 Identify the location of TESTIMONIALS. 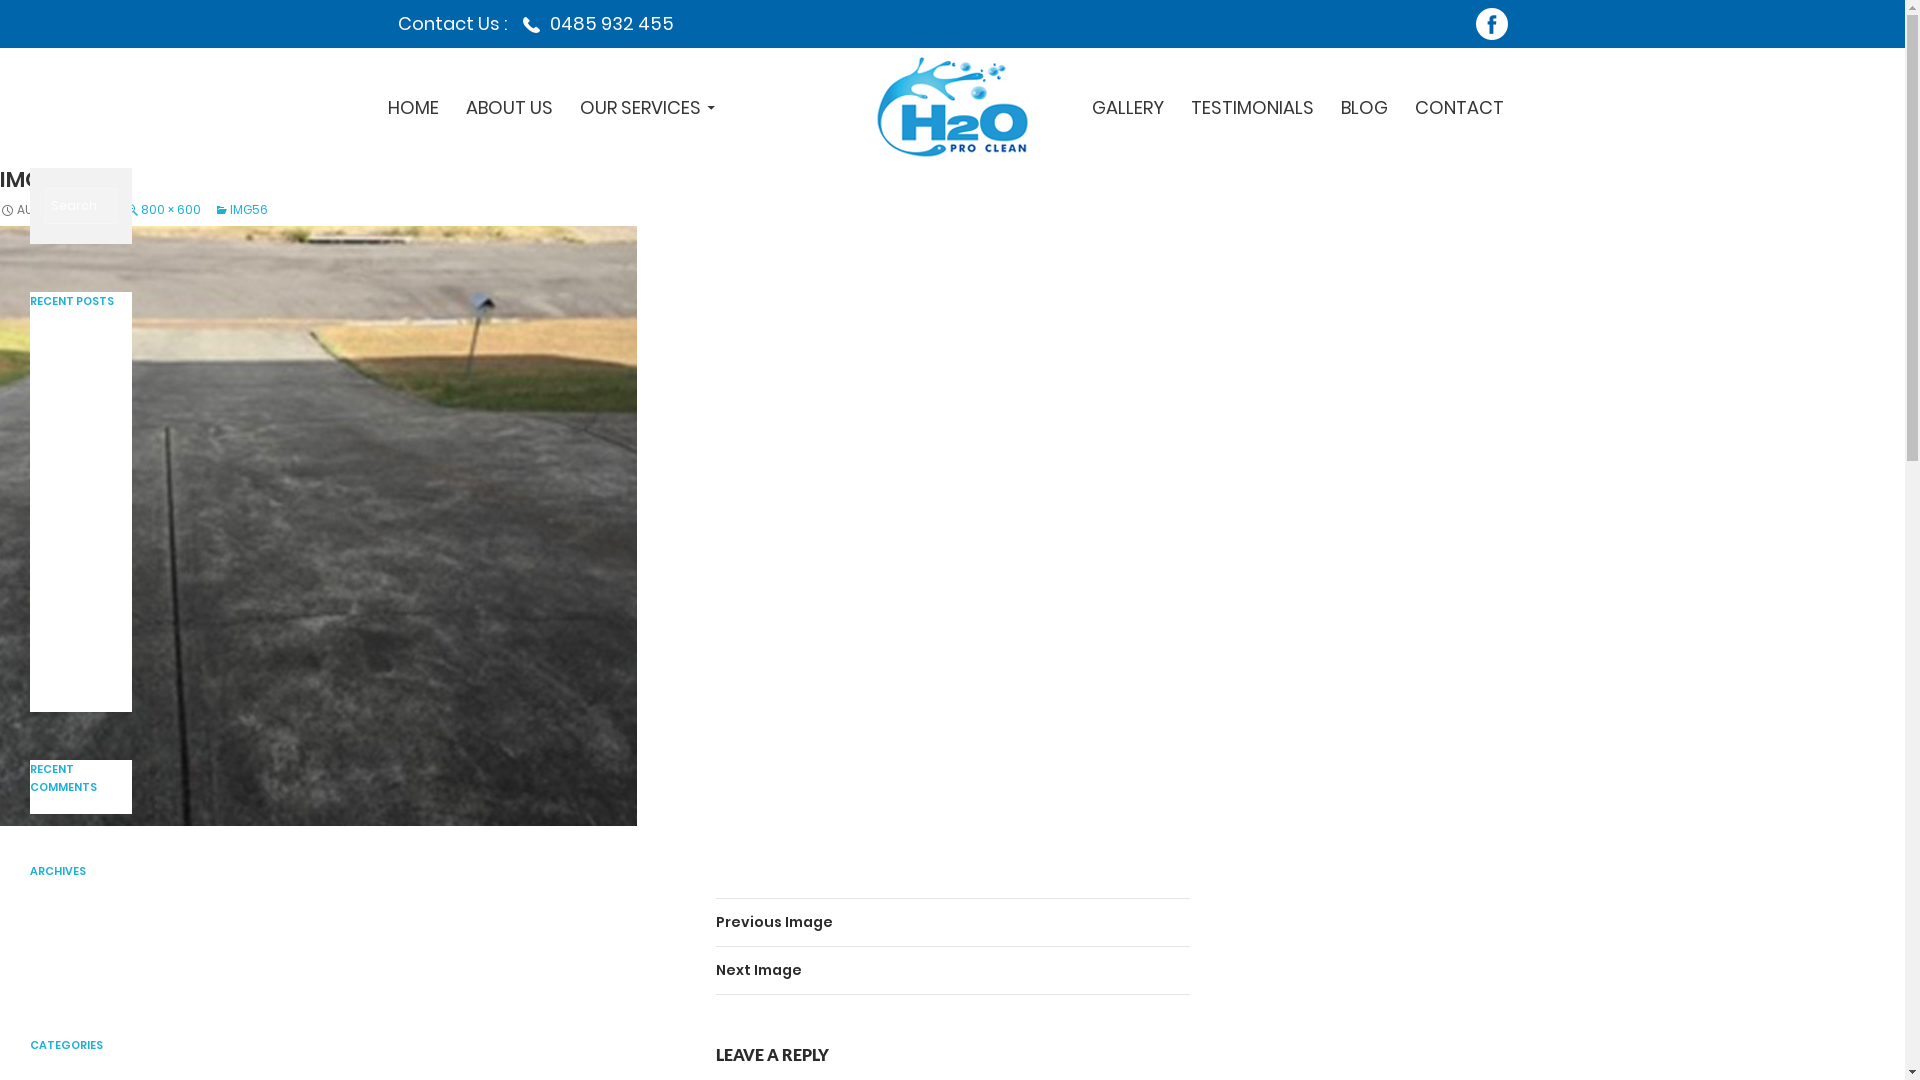
(1252, 108).